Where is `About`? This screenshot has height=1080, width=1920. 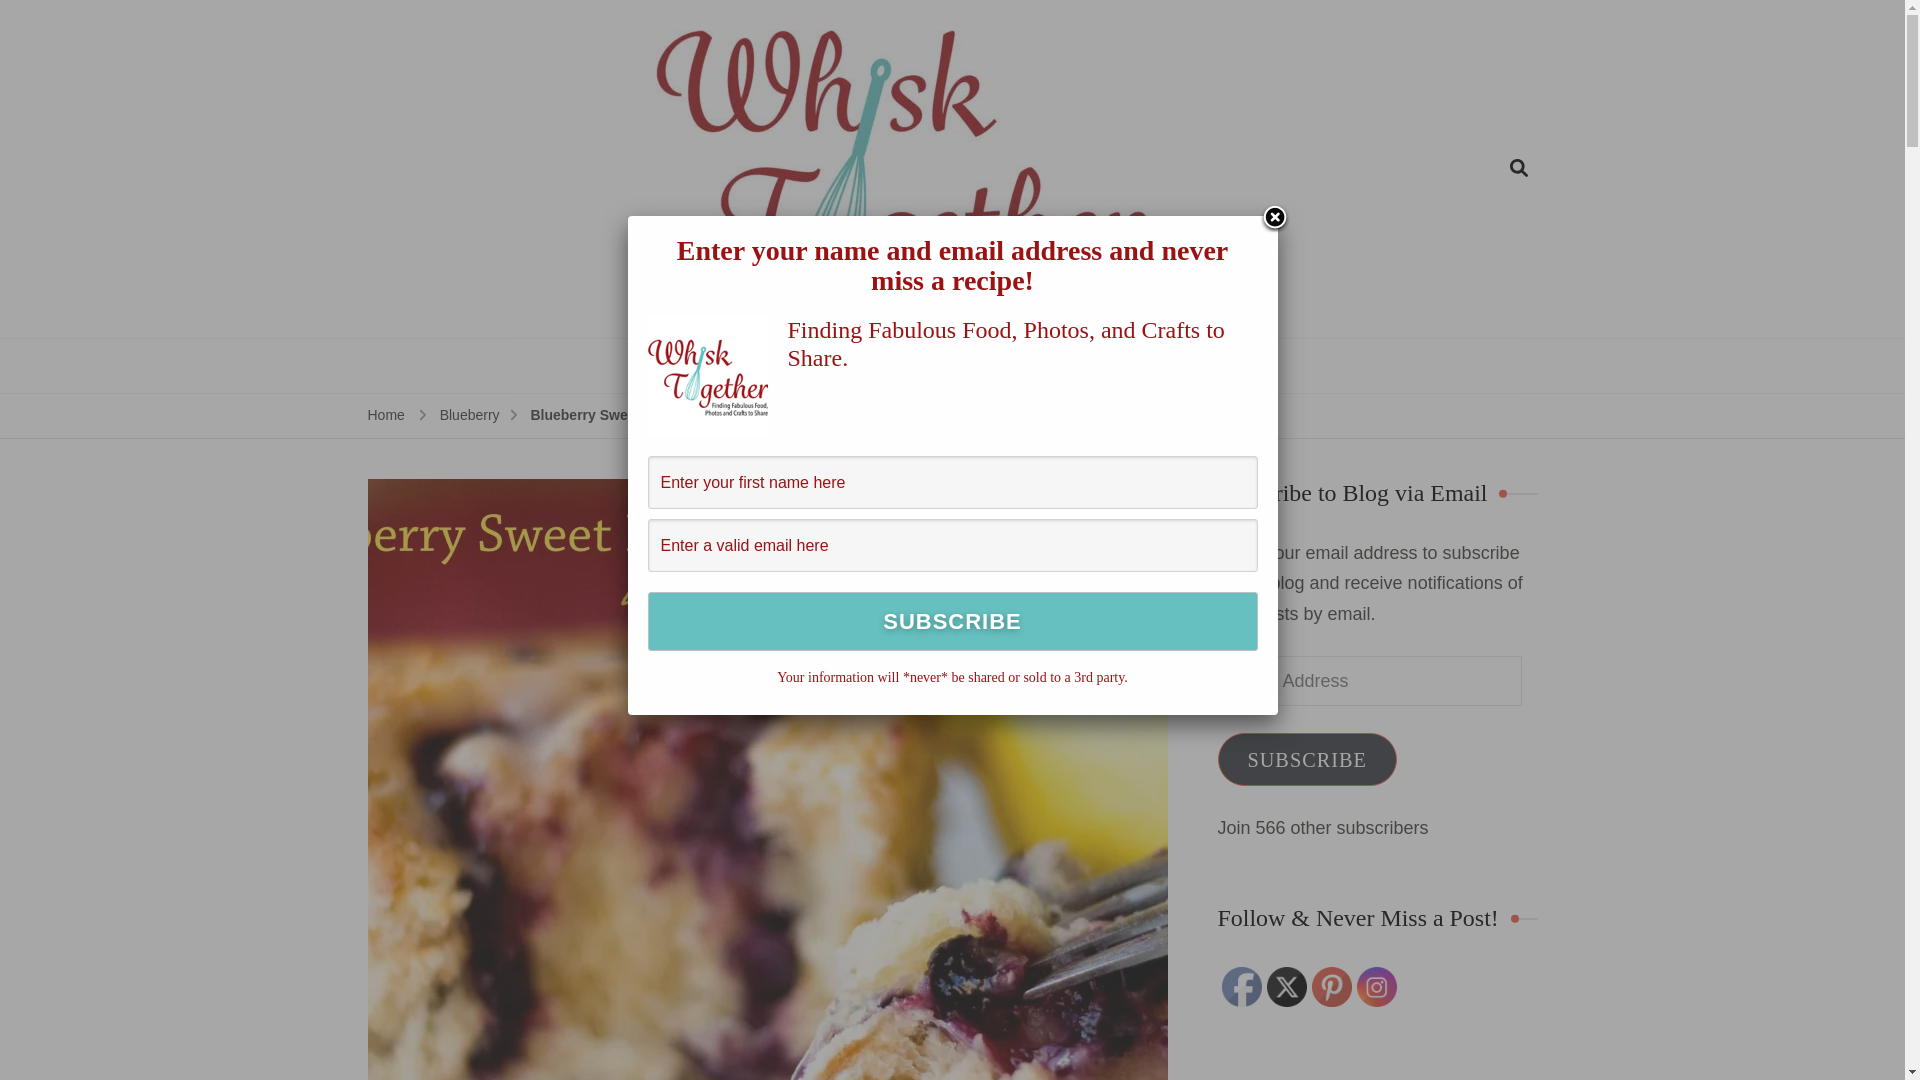 About is located at coordinates (1064, 366).